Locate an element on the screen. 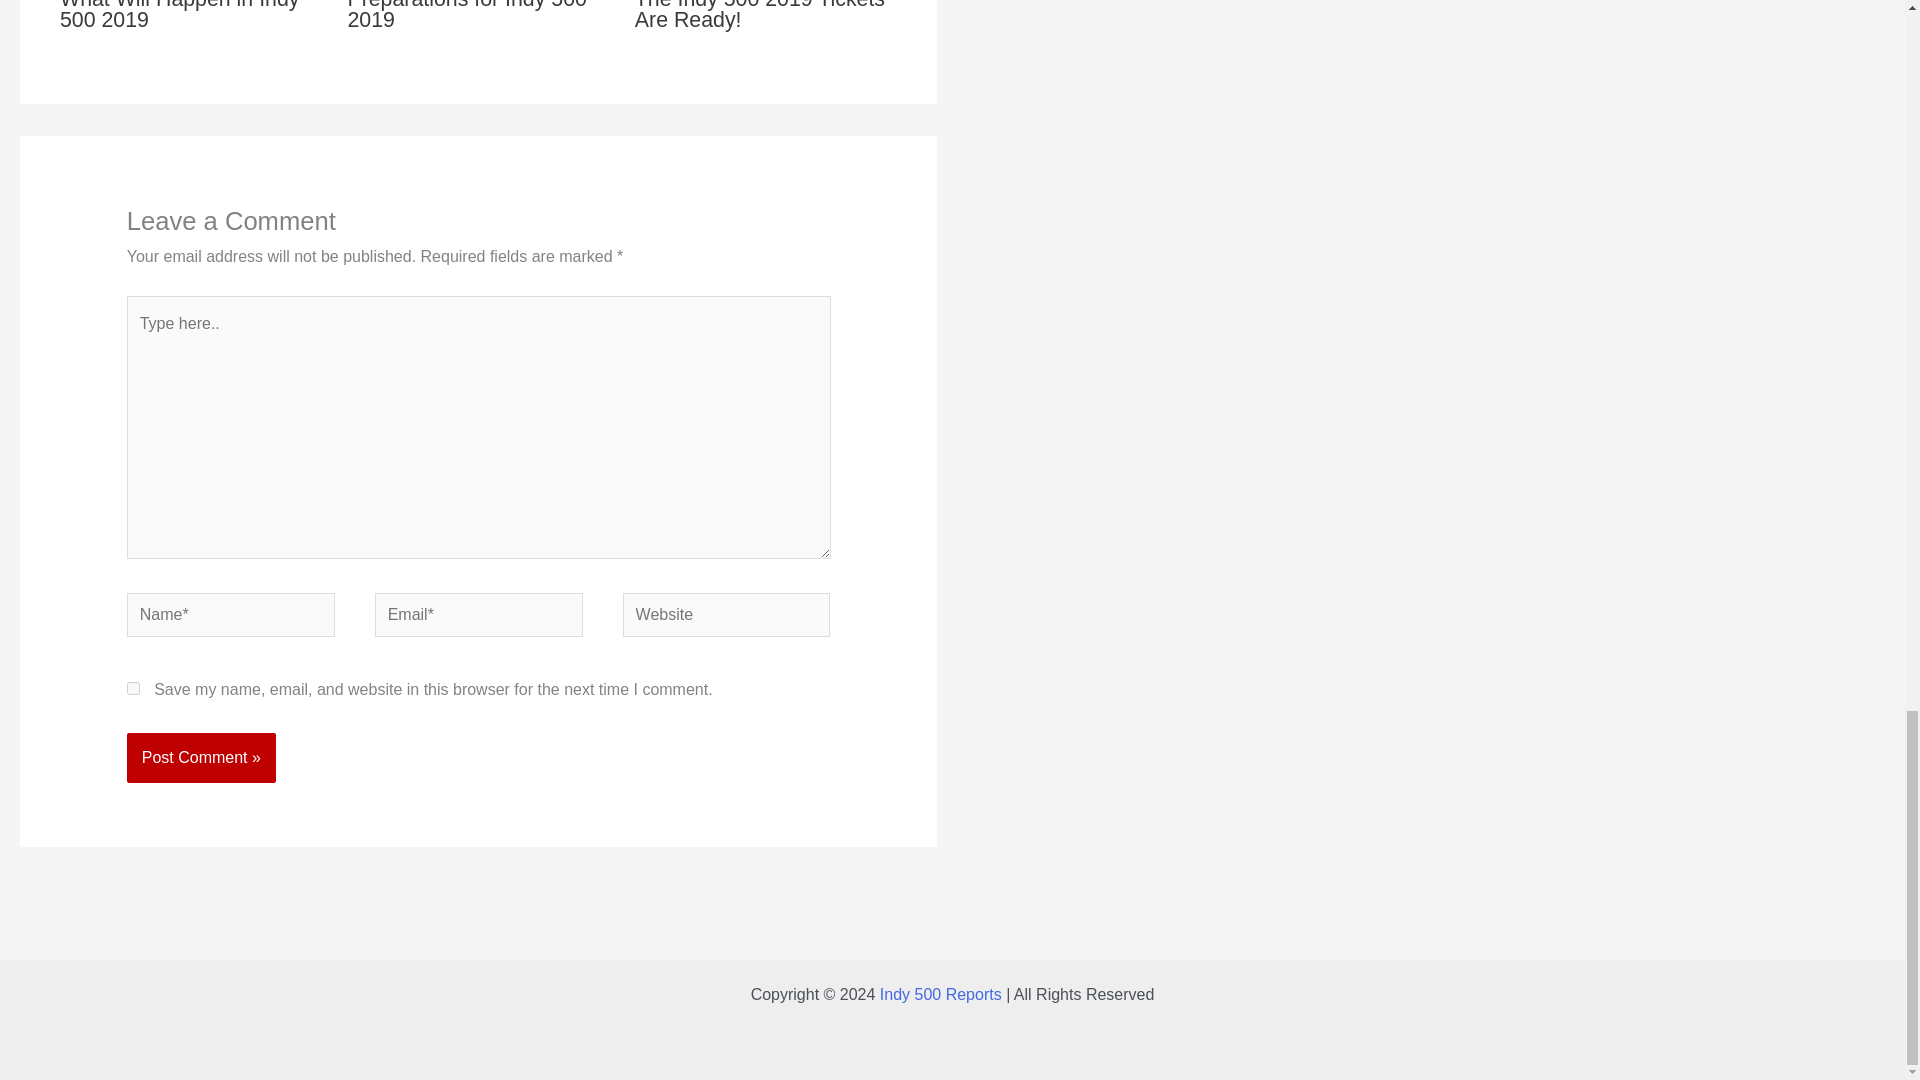  The Indy 500 2019 Tickets Are Ready! is located at coordinates (760, 16).